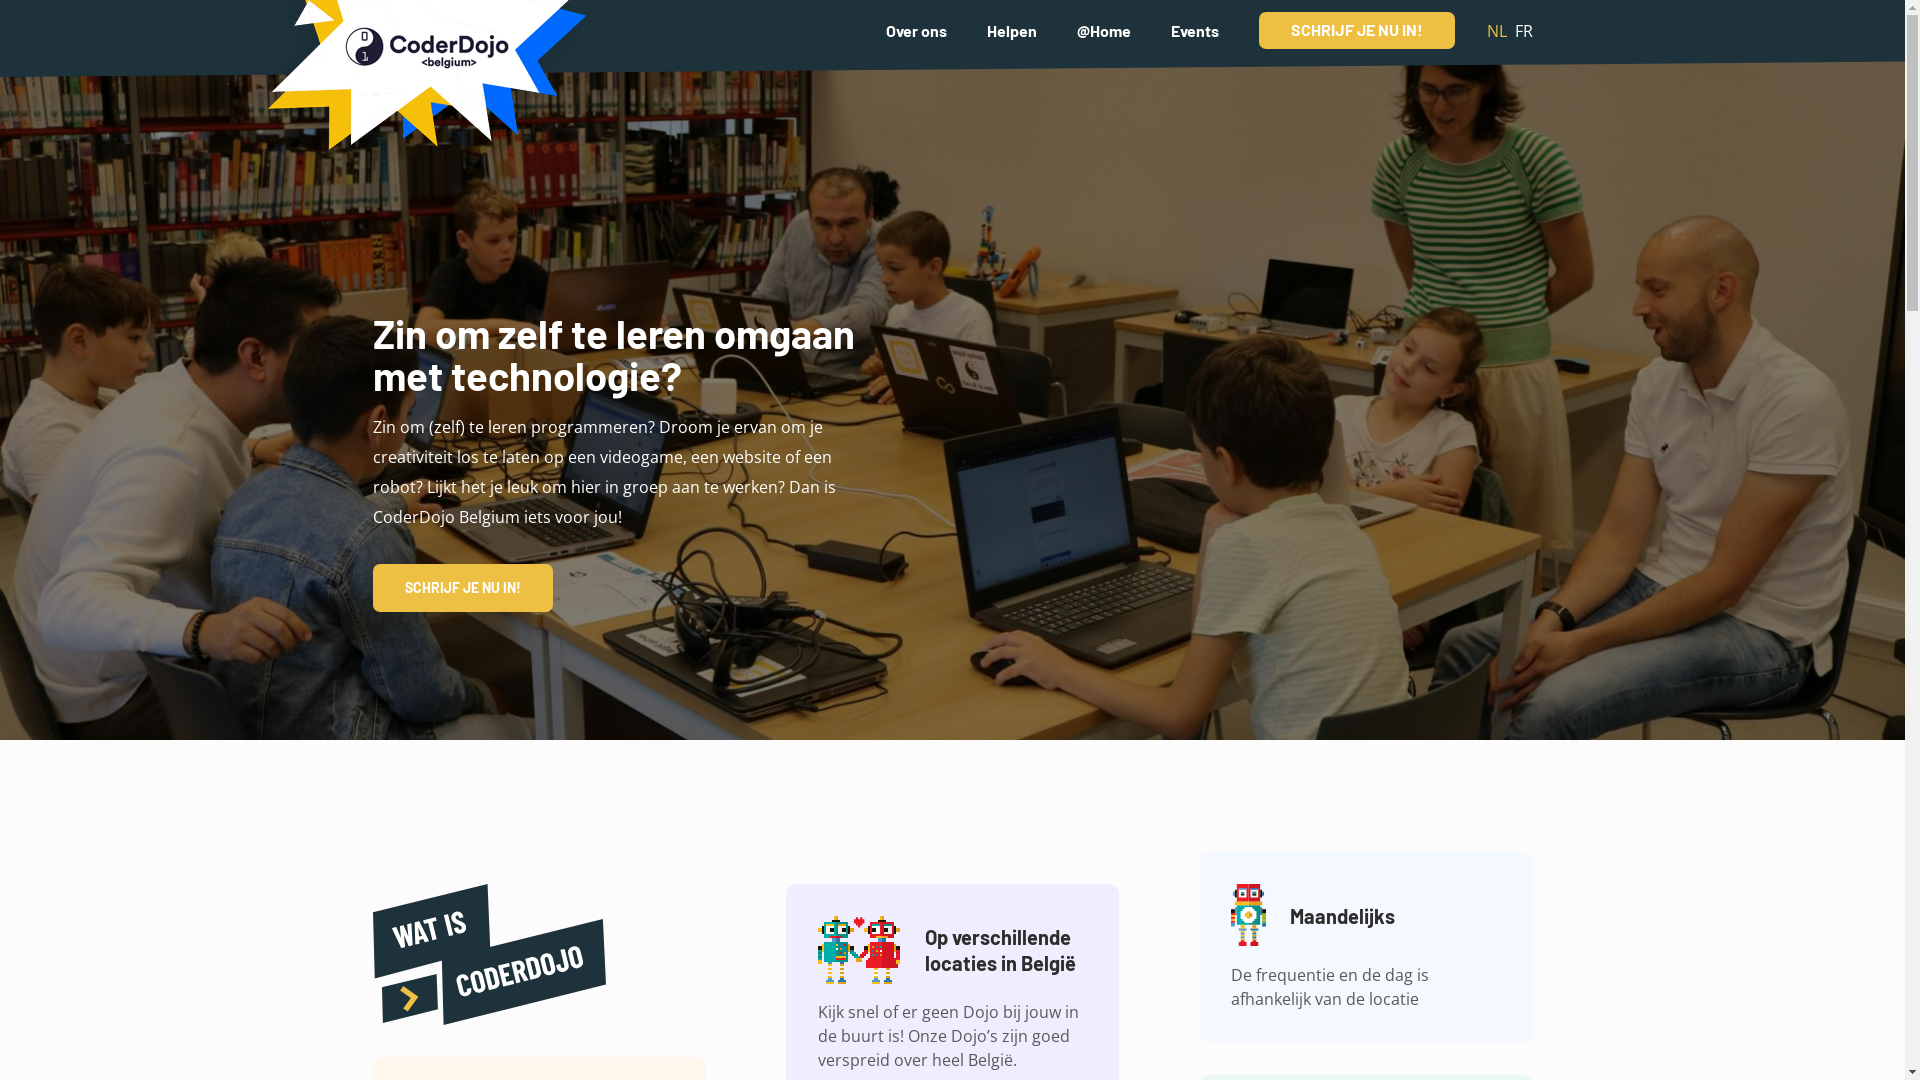  Describe the element at coordinates (1356, 30) in the screenshot. I see `SCHRIJF JE NU IN!` at that location.